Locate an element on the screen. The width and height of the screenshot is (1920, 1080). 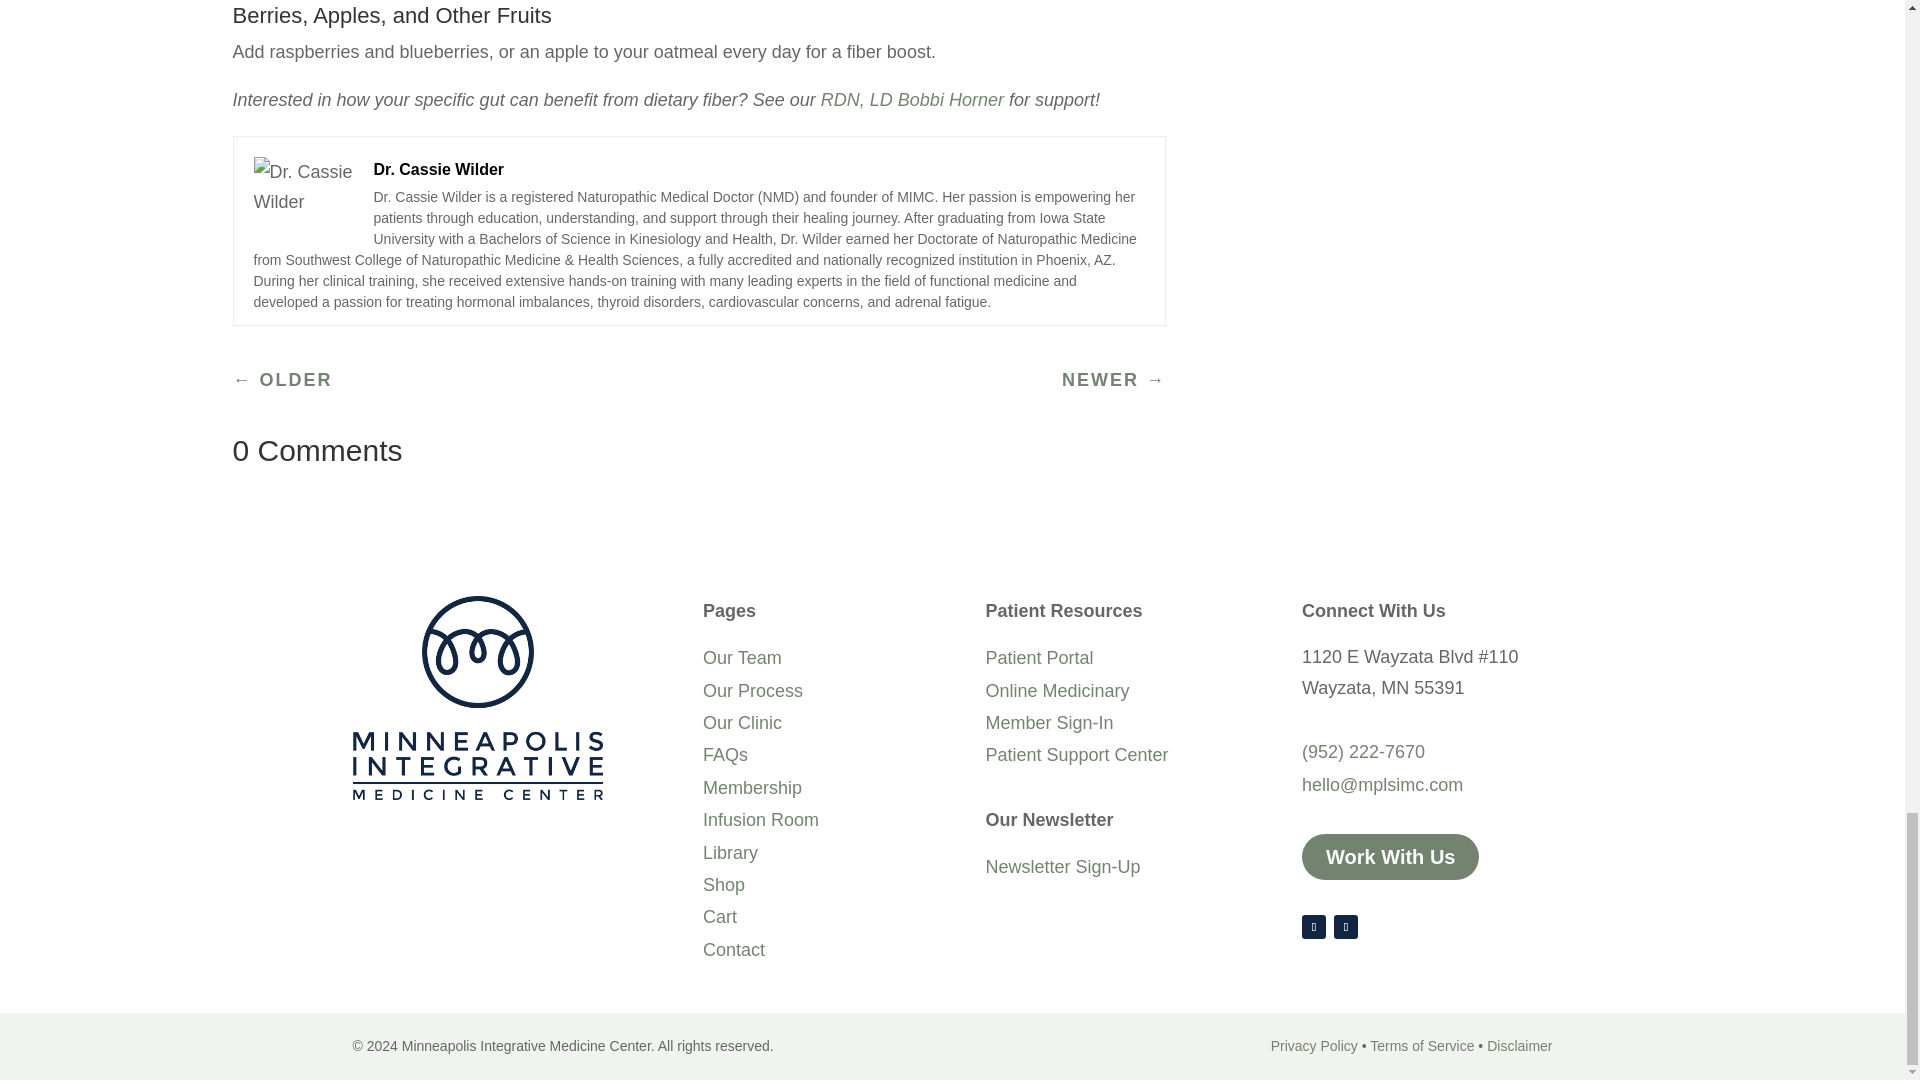
Follow on Instagram is located at coordinates (1346, 926).